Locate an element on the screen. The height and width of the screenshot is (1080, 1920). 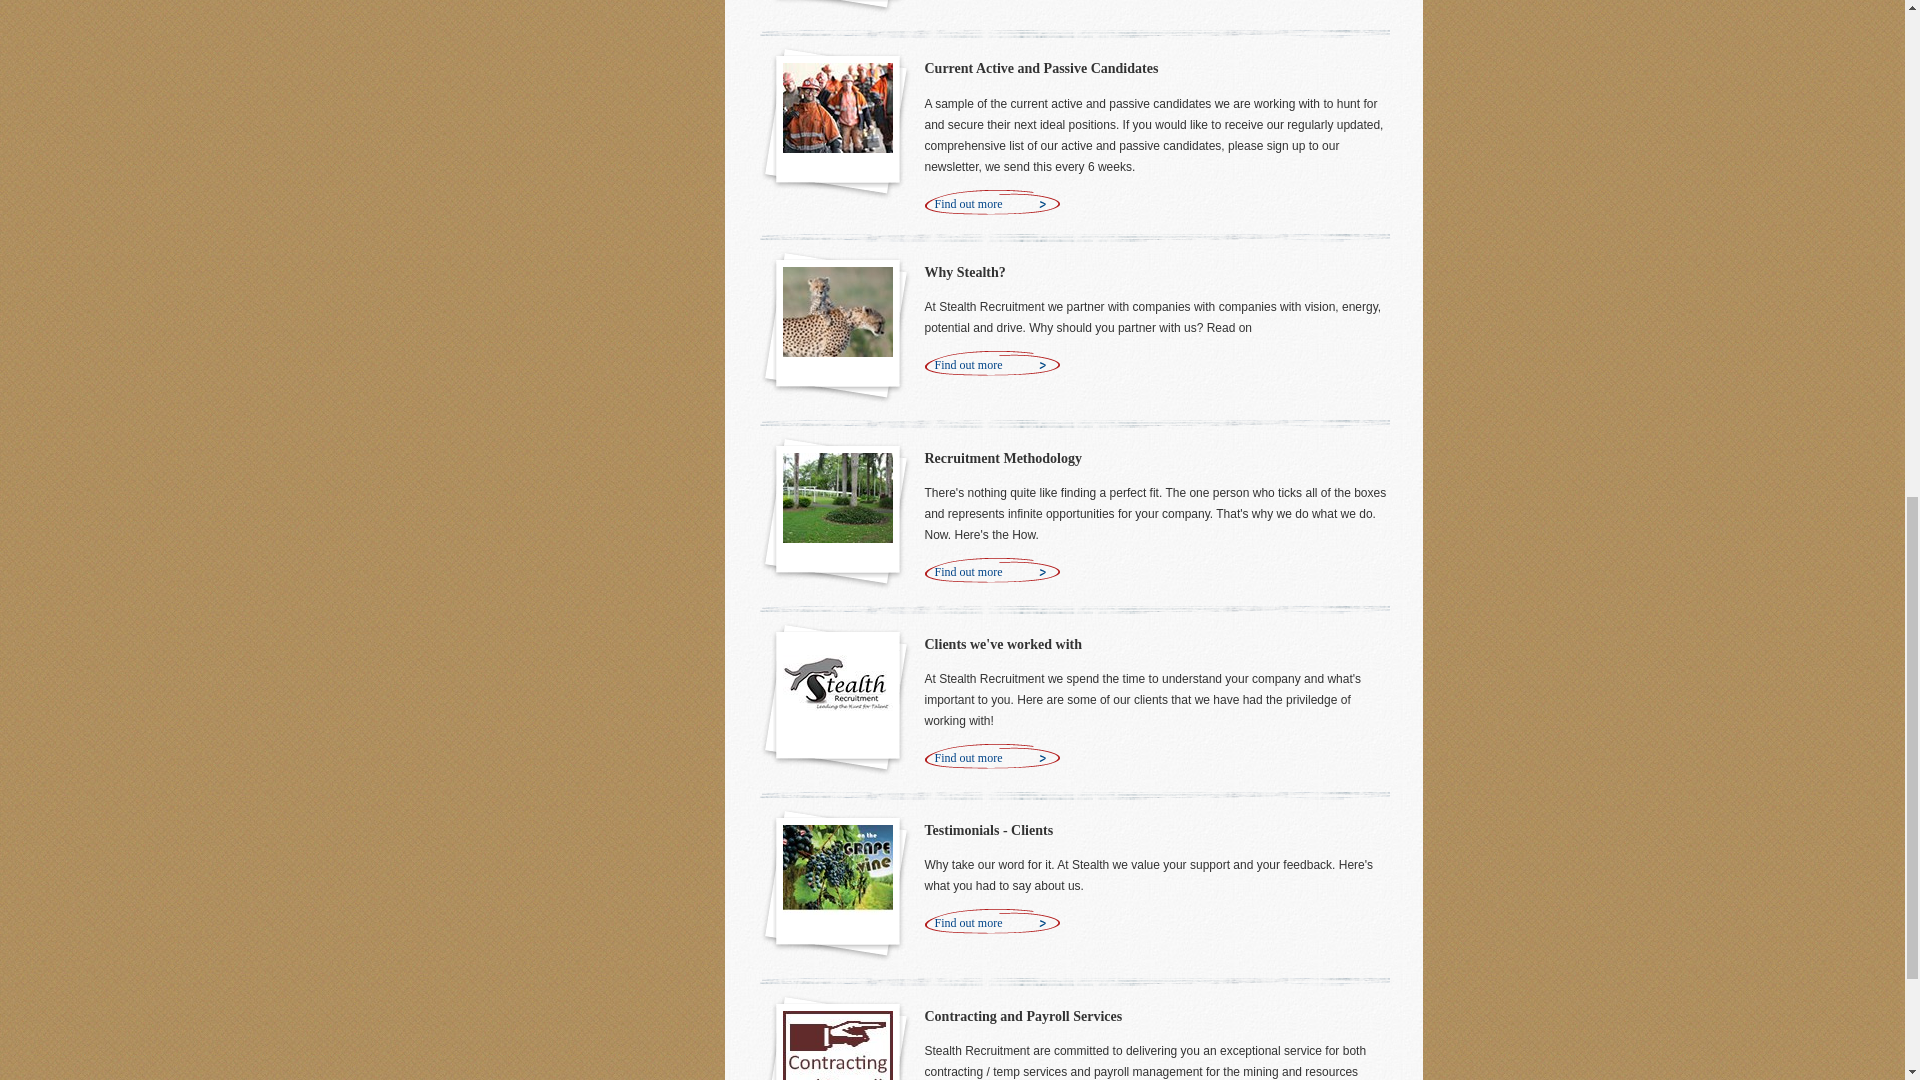
Find out more is located at coordinates (991, 204).